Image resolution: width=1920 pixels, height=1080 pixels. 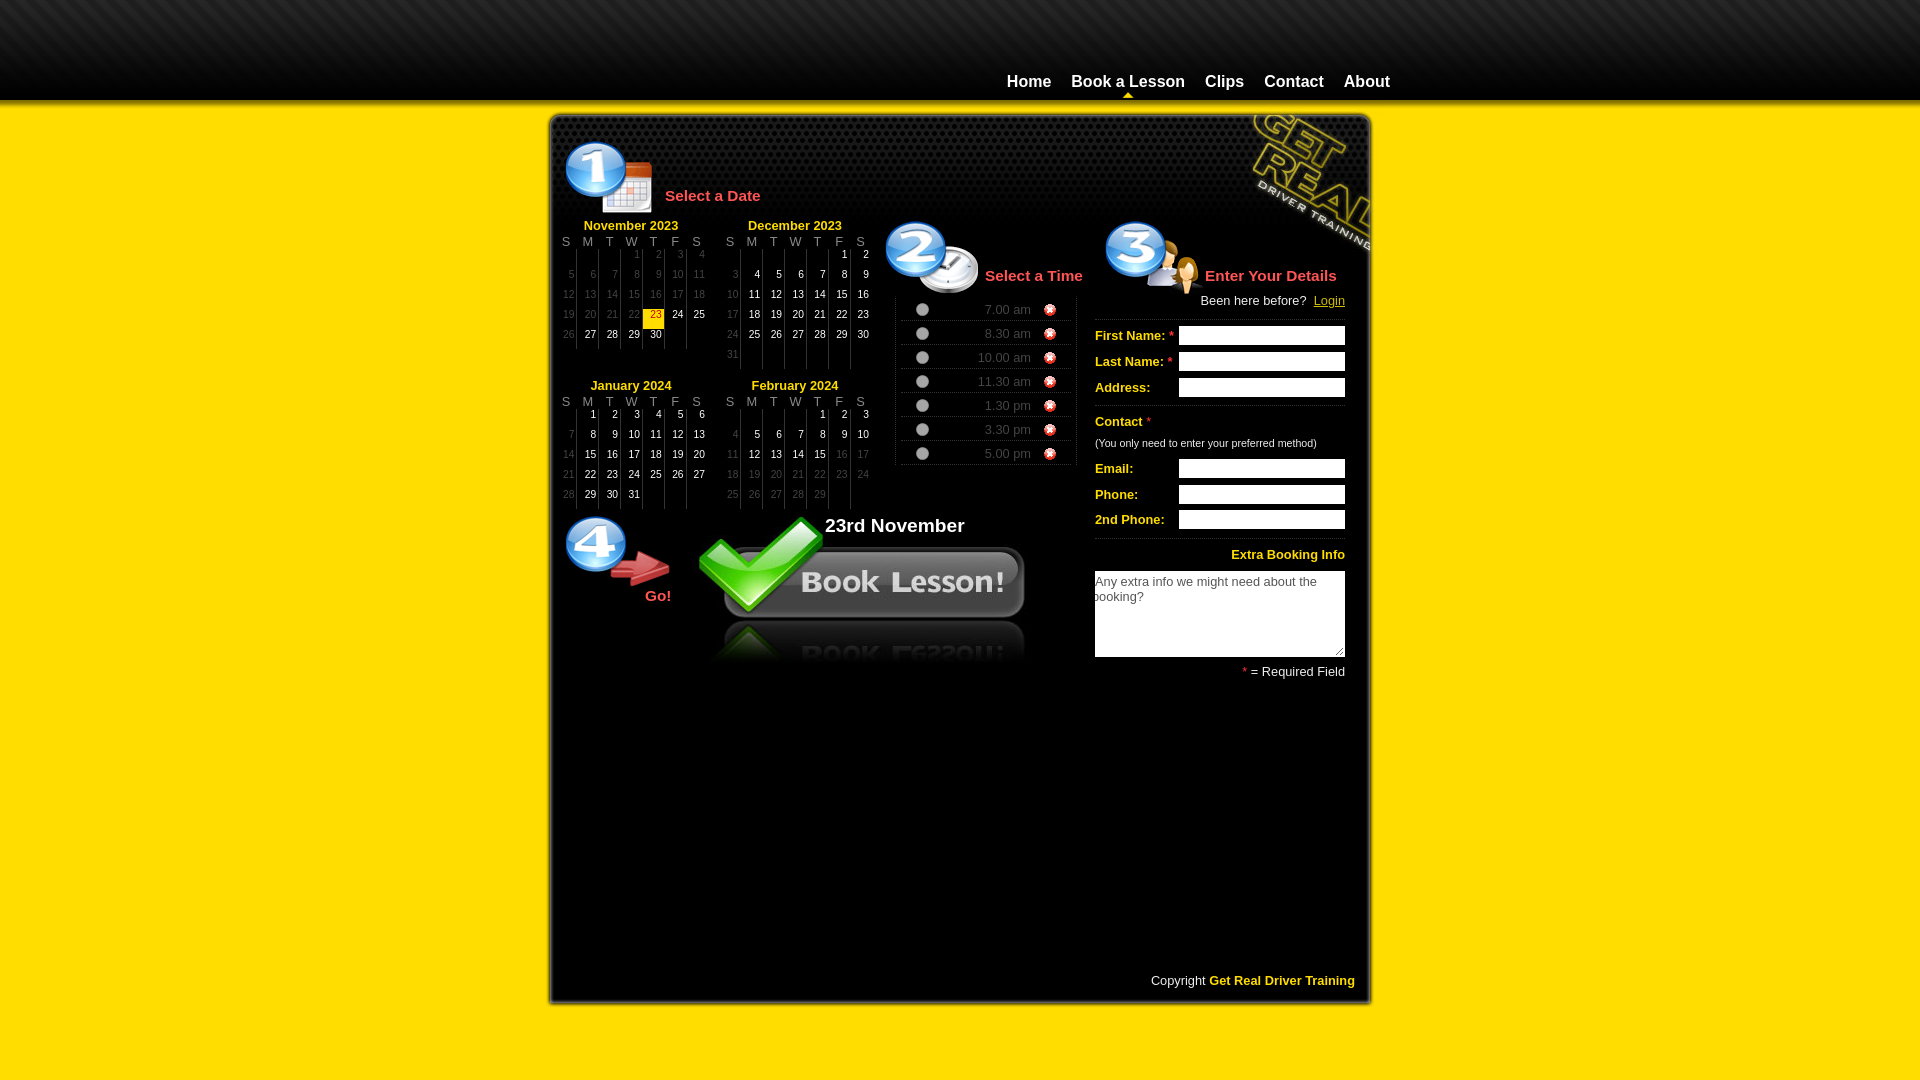 I want to click on 6, so click(x=774, y=439).